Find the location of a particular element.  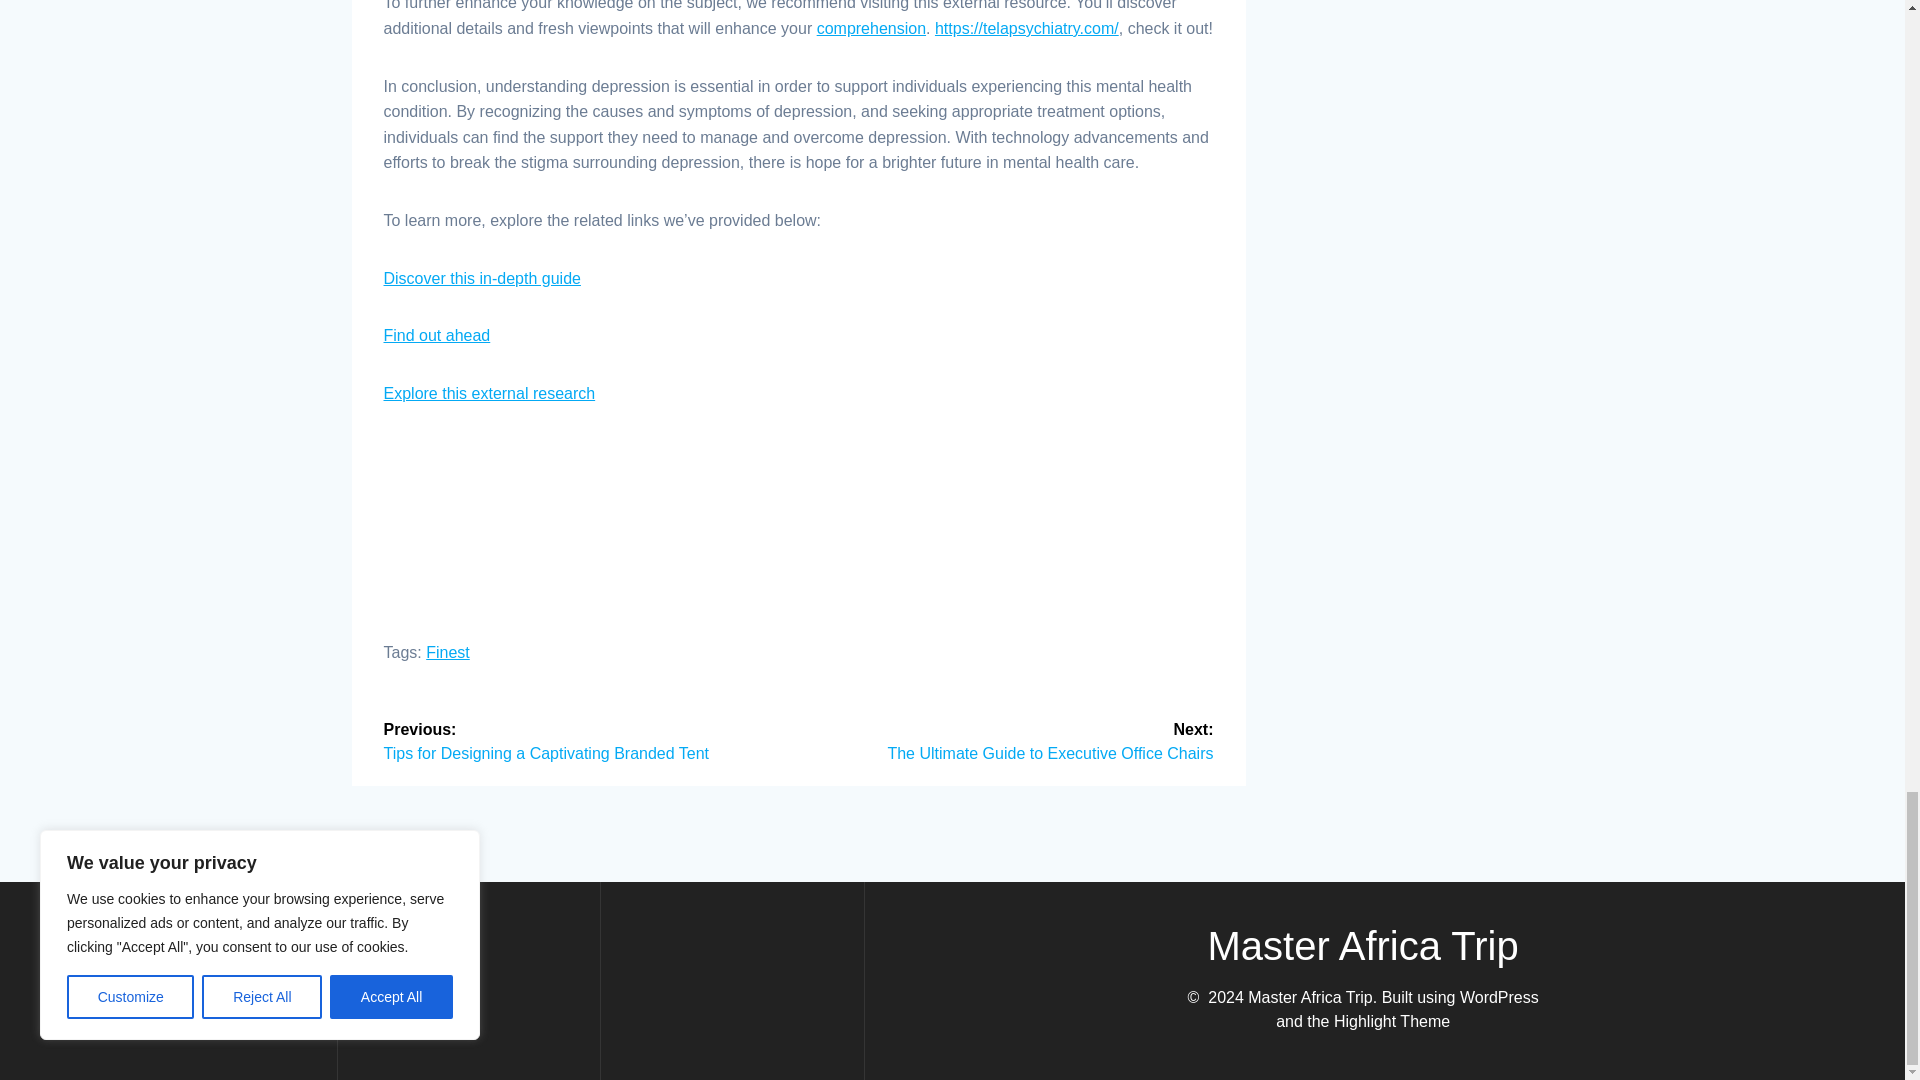

Explore this external research is located at coordinates (490, 392).